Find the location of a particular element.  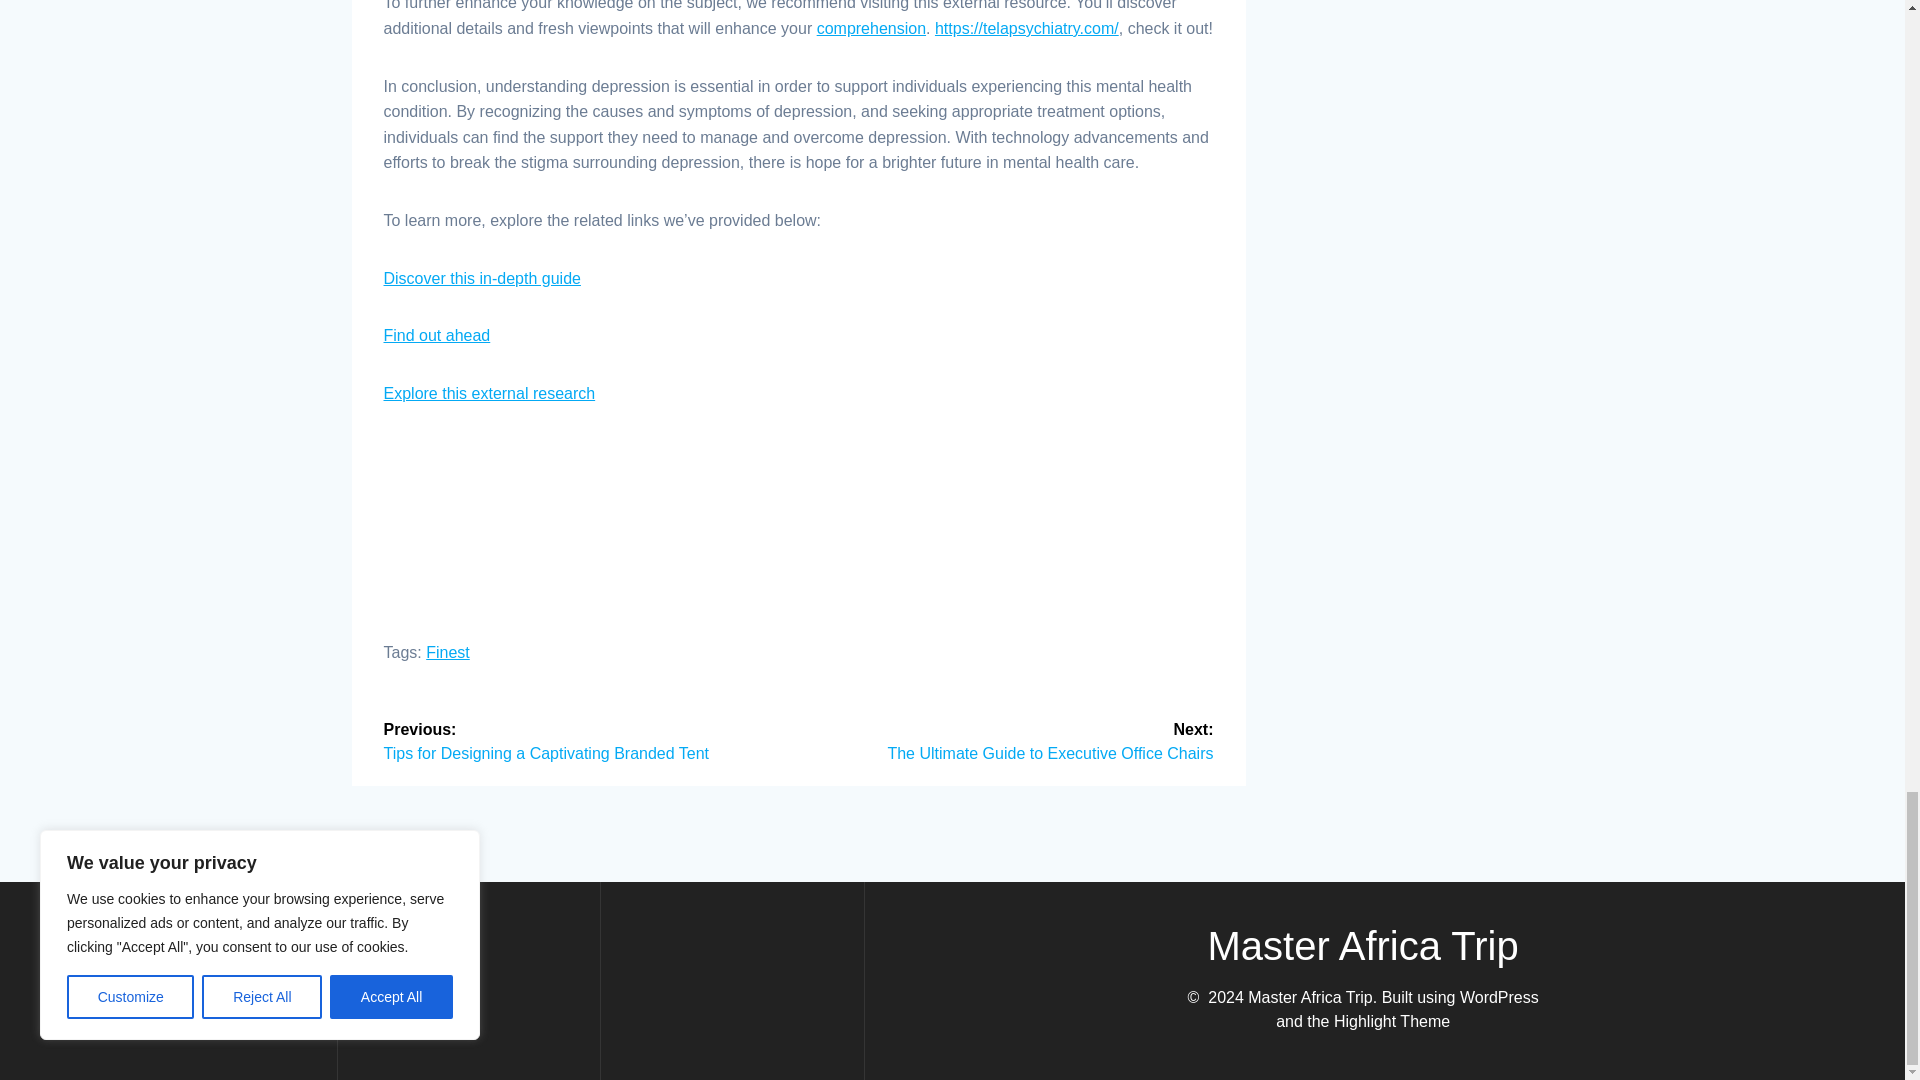

Explore this external research is located at coordinates (490, 392).